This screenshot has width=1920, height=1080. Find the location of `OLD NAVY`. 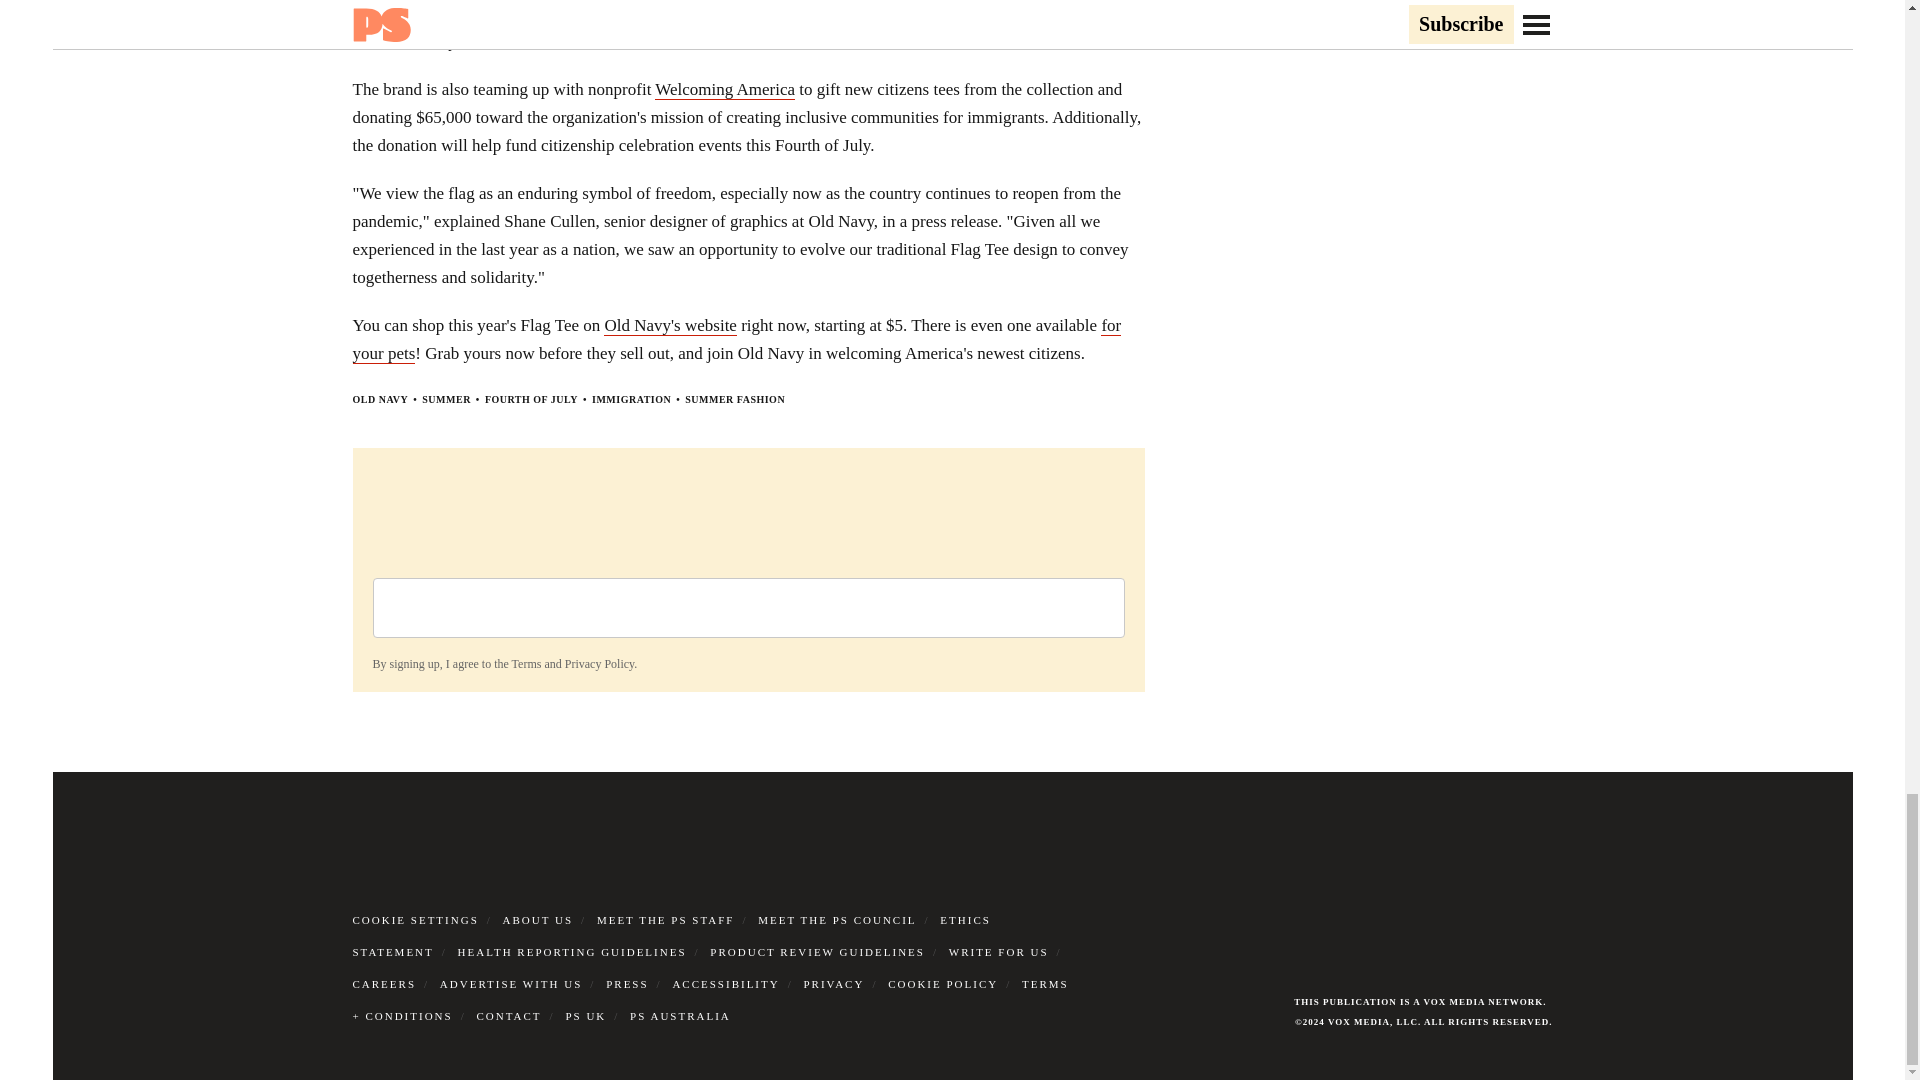

OLD NAVY is located at coordinates (379, 400).